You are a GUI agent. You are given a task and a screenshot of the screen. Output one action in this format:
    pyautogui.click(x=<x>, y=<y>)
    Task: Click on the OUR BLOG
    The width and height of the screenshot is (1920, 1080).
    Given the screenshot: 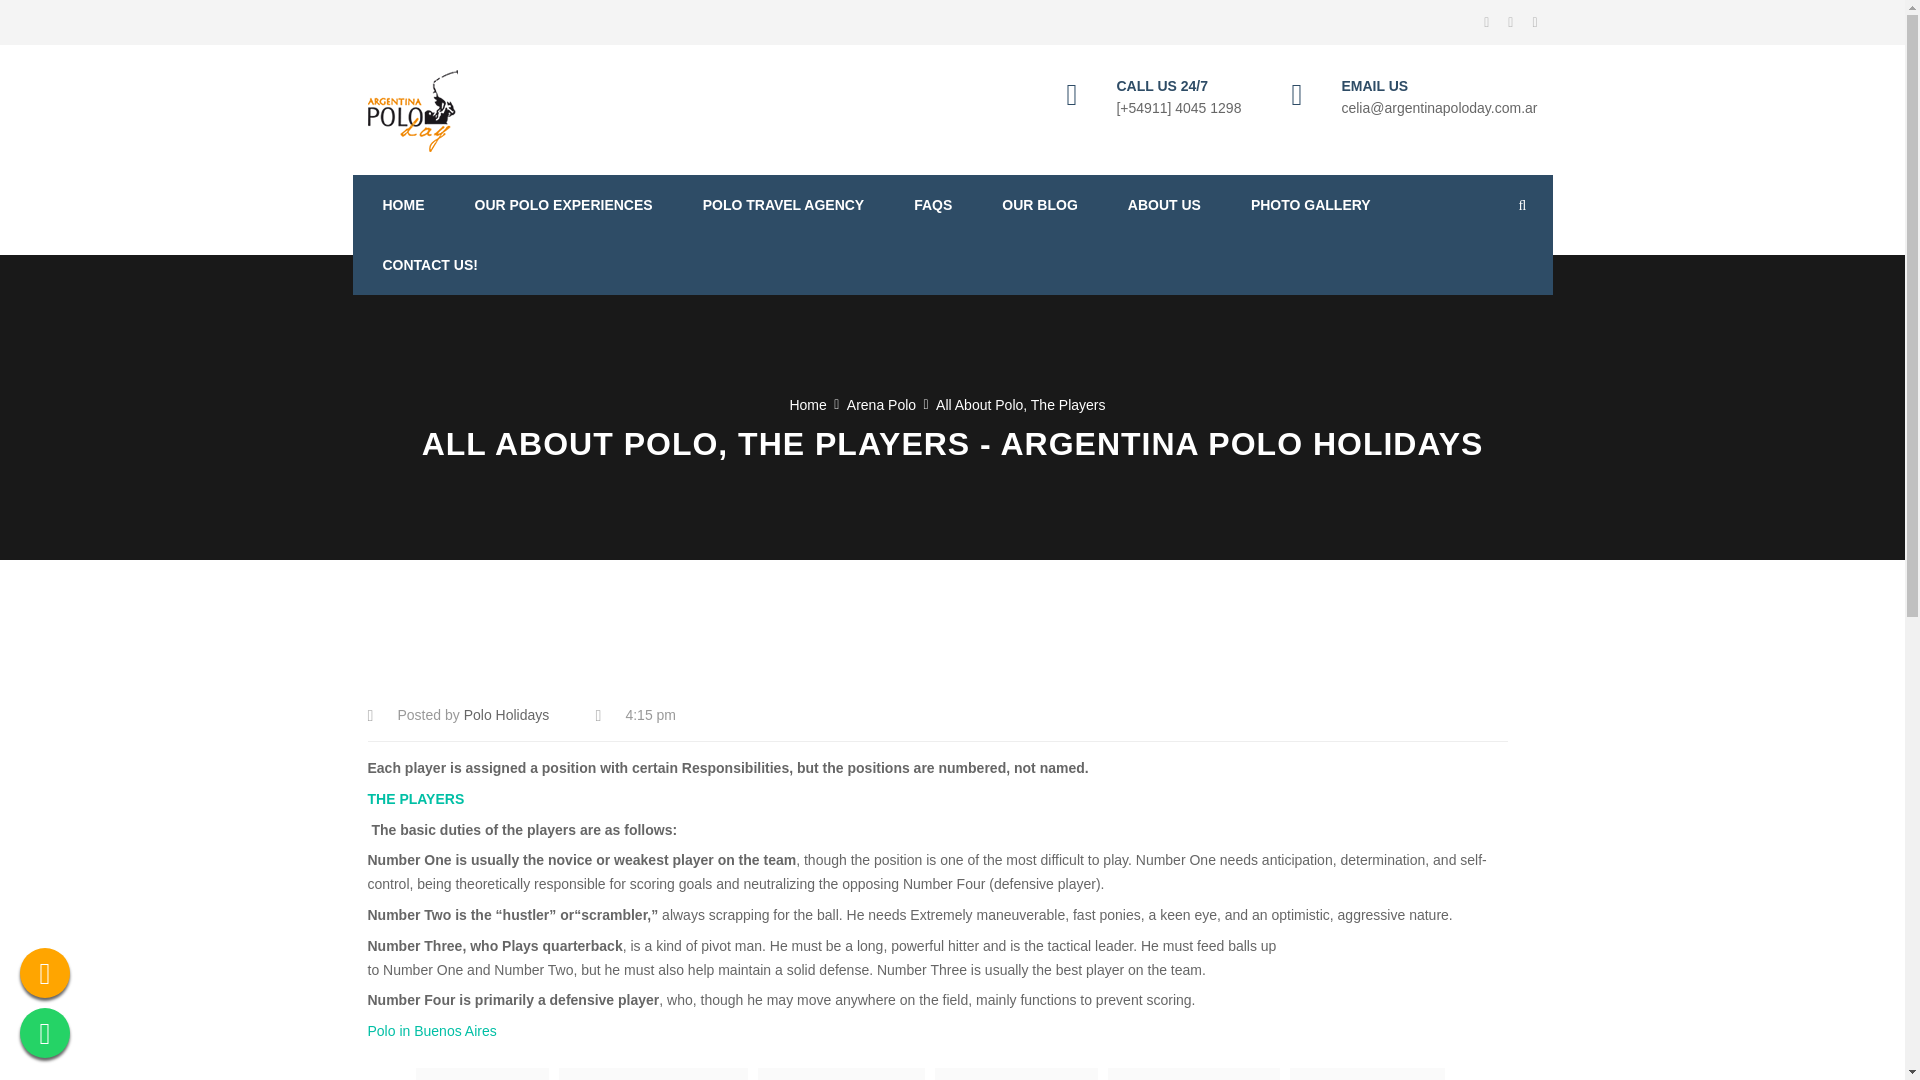 What is the action you would take?
    pyautogui.click(x=1040, y=204)
    